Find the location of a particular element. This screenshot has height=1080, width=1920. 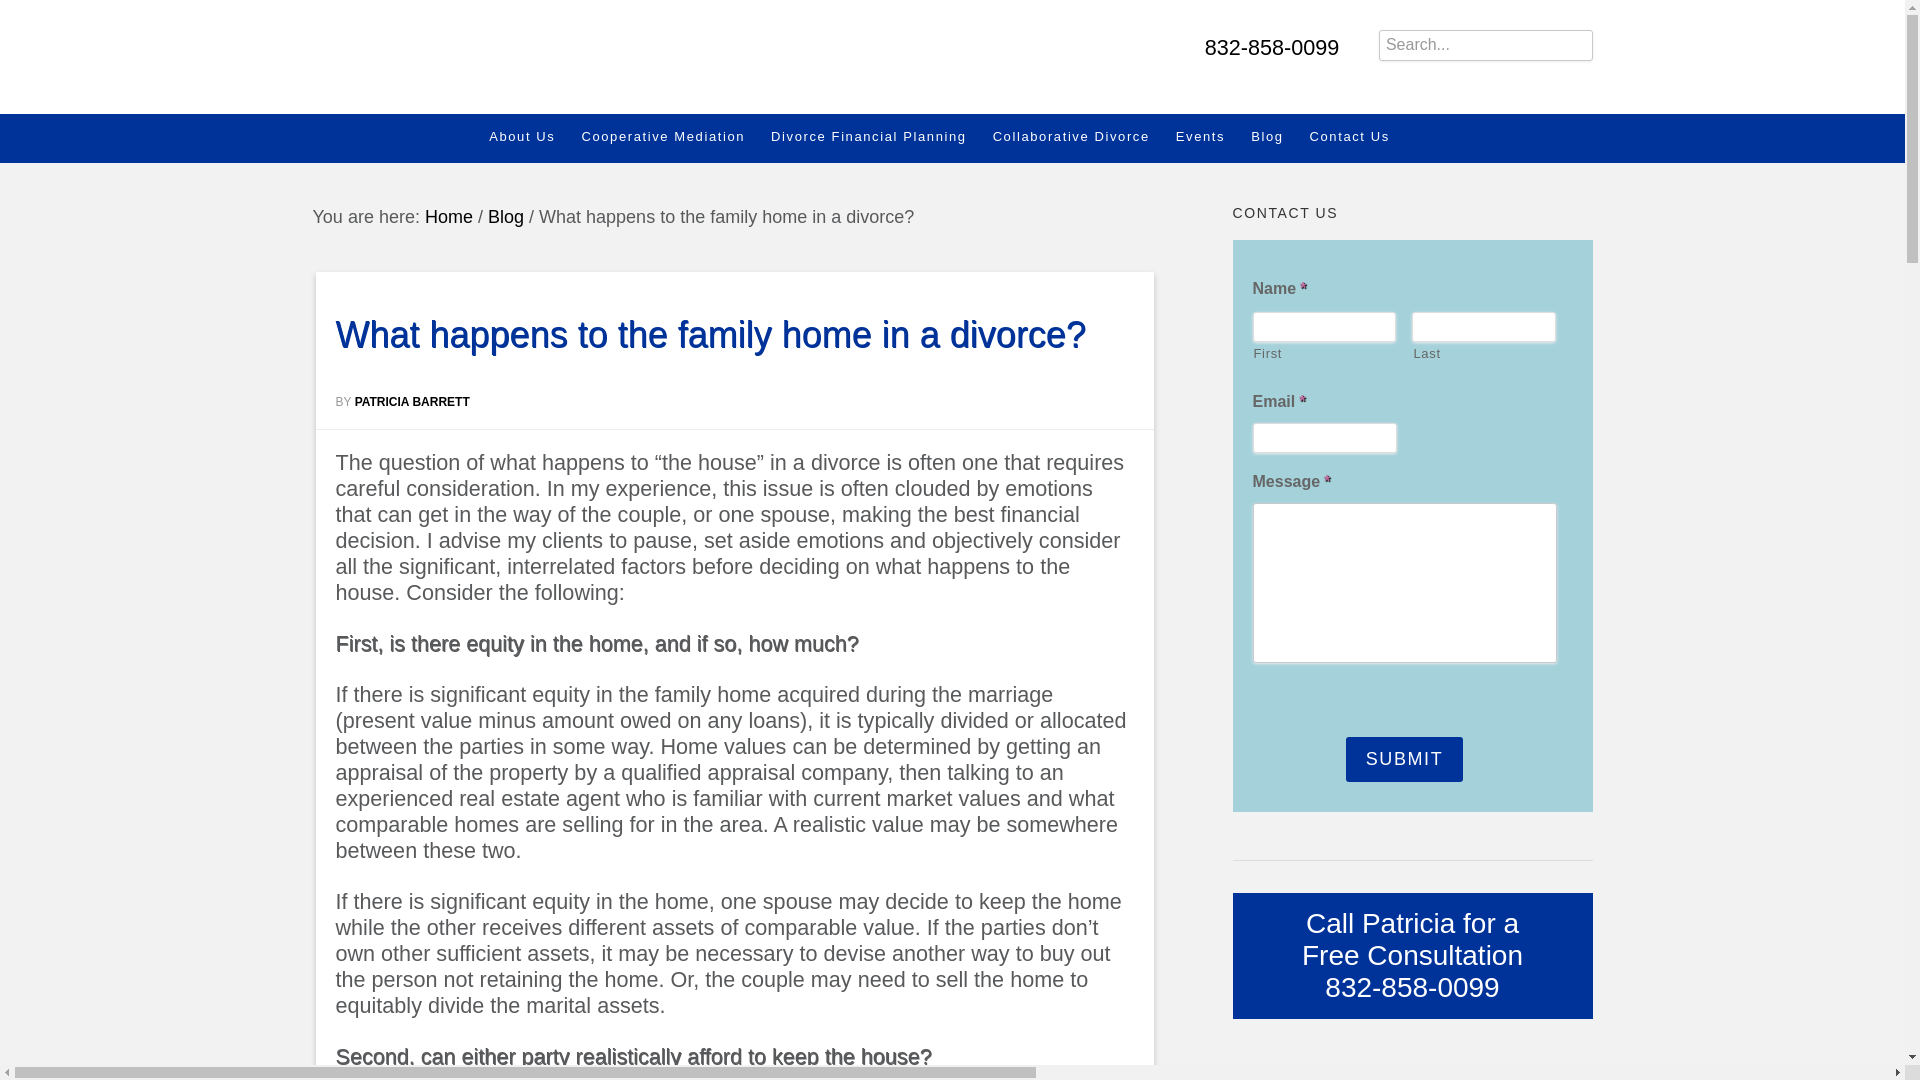

Lifetime Planning is located at coordinates (540, 50).